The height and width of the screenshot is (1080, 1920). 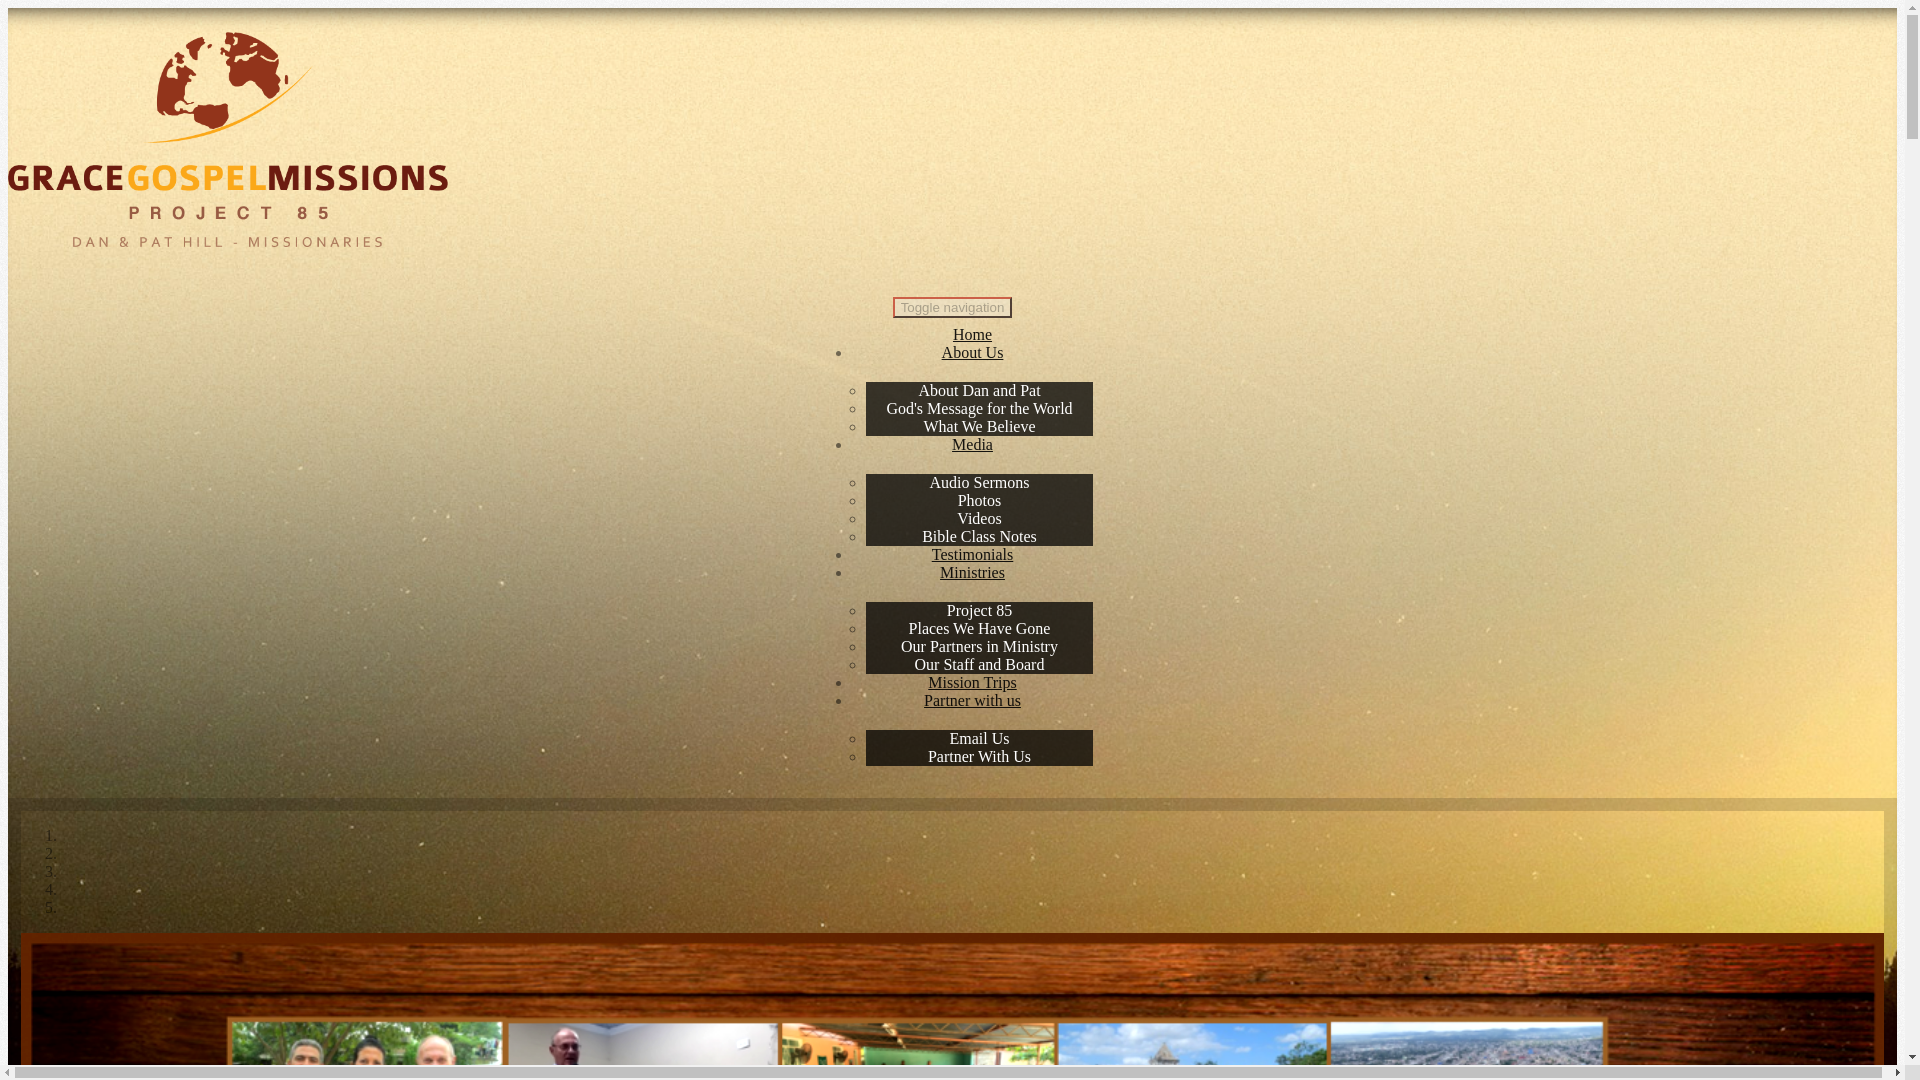 I want to click on God's Message for the World, so click(x=978, y=408).